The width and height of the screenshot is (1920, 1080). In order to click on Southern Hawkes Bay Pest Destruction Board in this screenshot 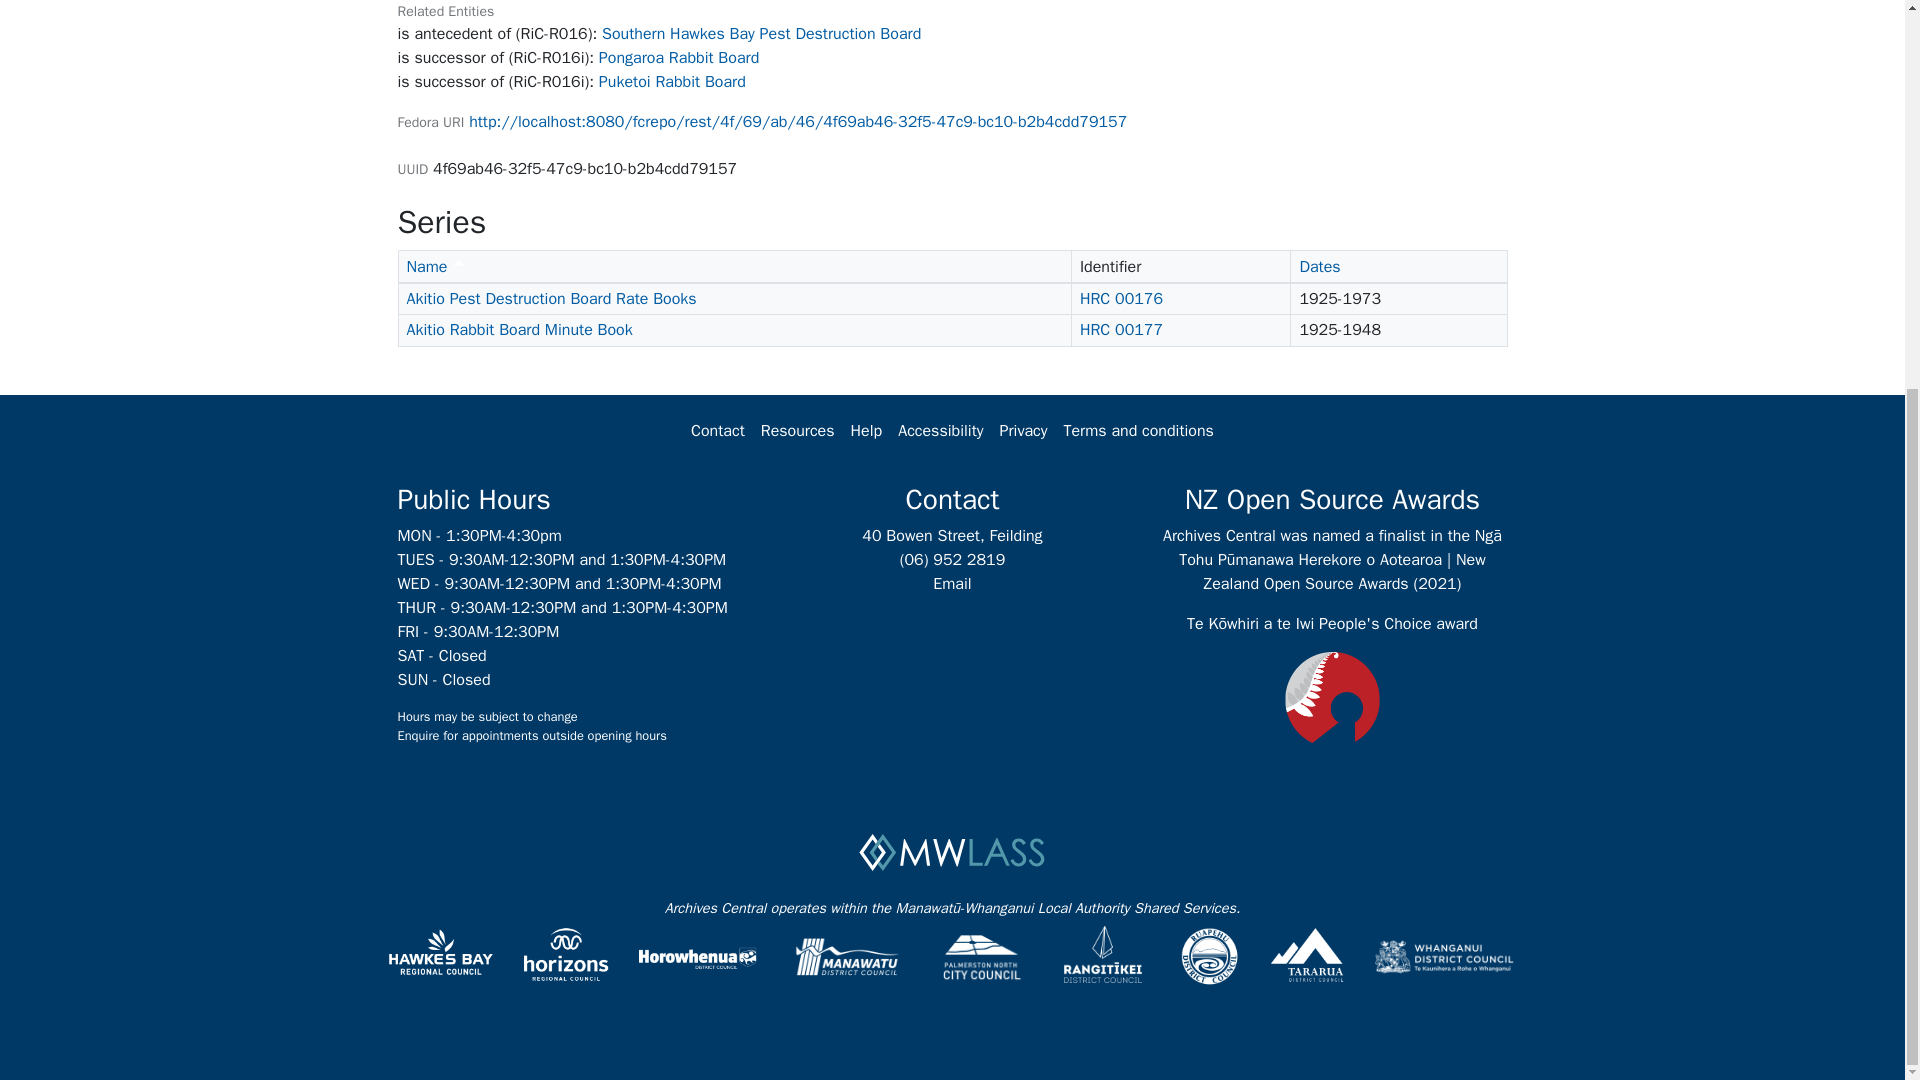, I will do `click(436, 266)`.